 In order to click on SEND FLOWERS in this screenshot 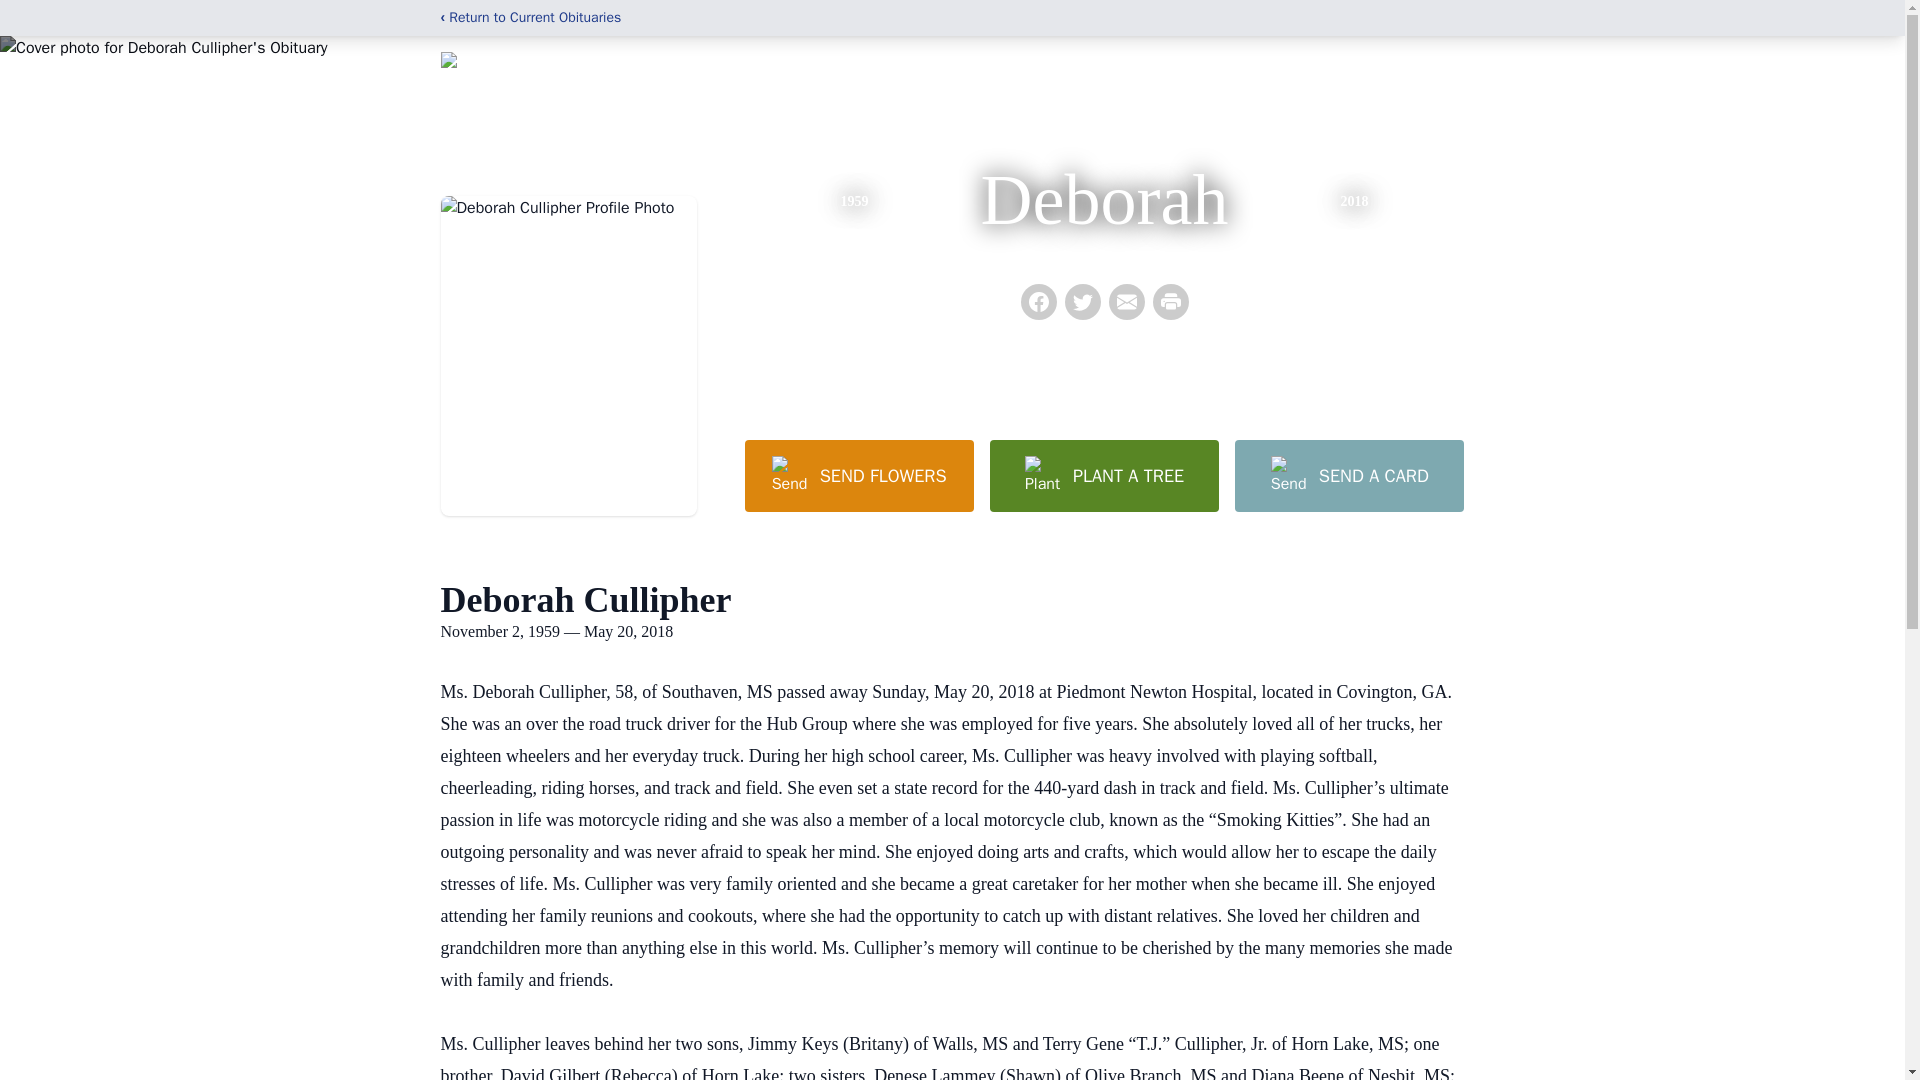, I will do `click(858, 475)`.